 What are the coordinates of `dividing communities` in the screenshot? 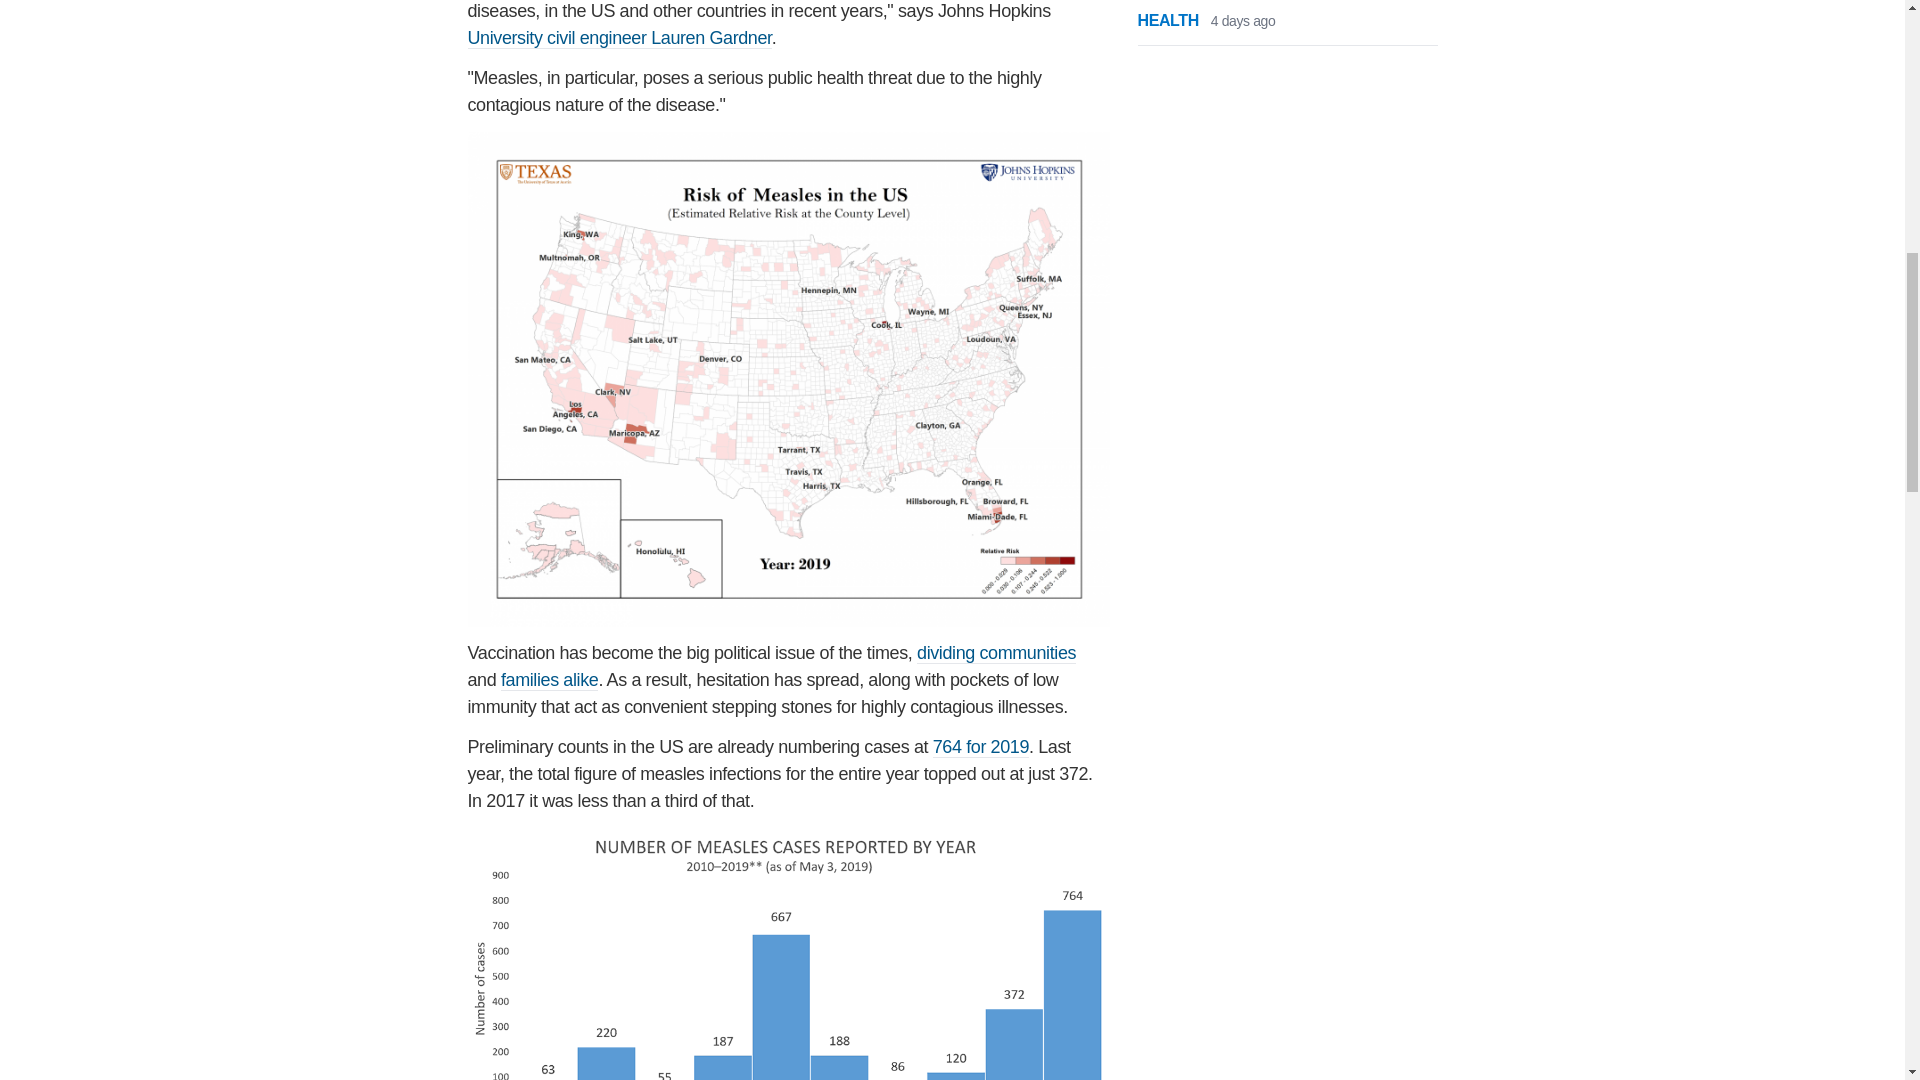 It's located at (996, 653).